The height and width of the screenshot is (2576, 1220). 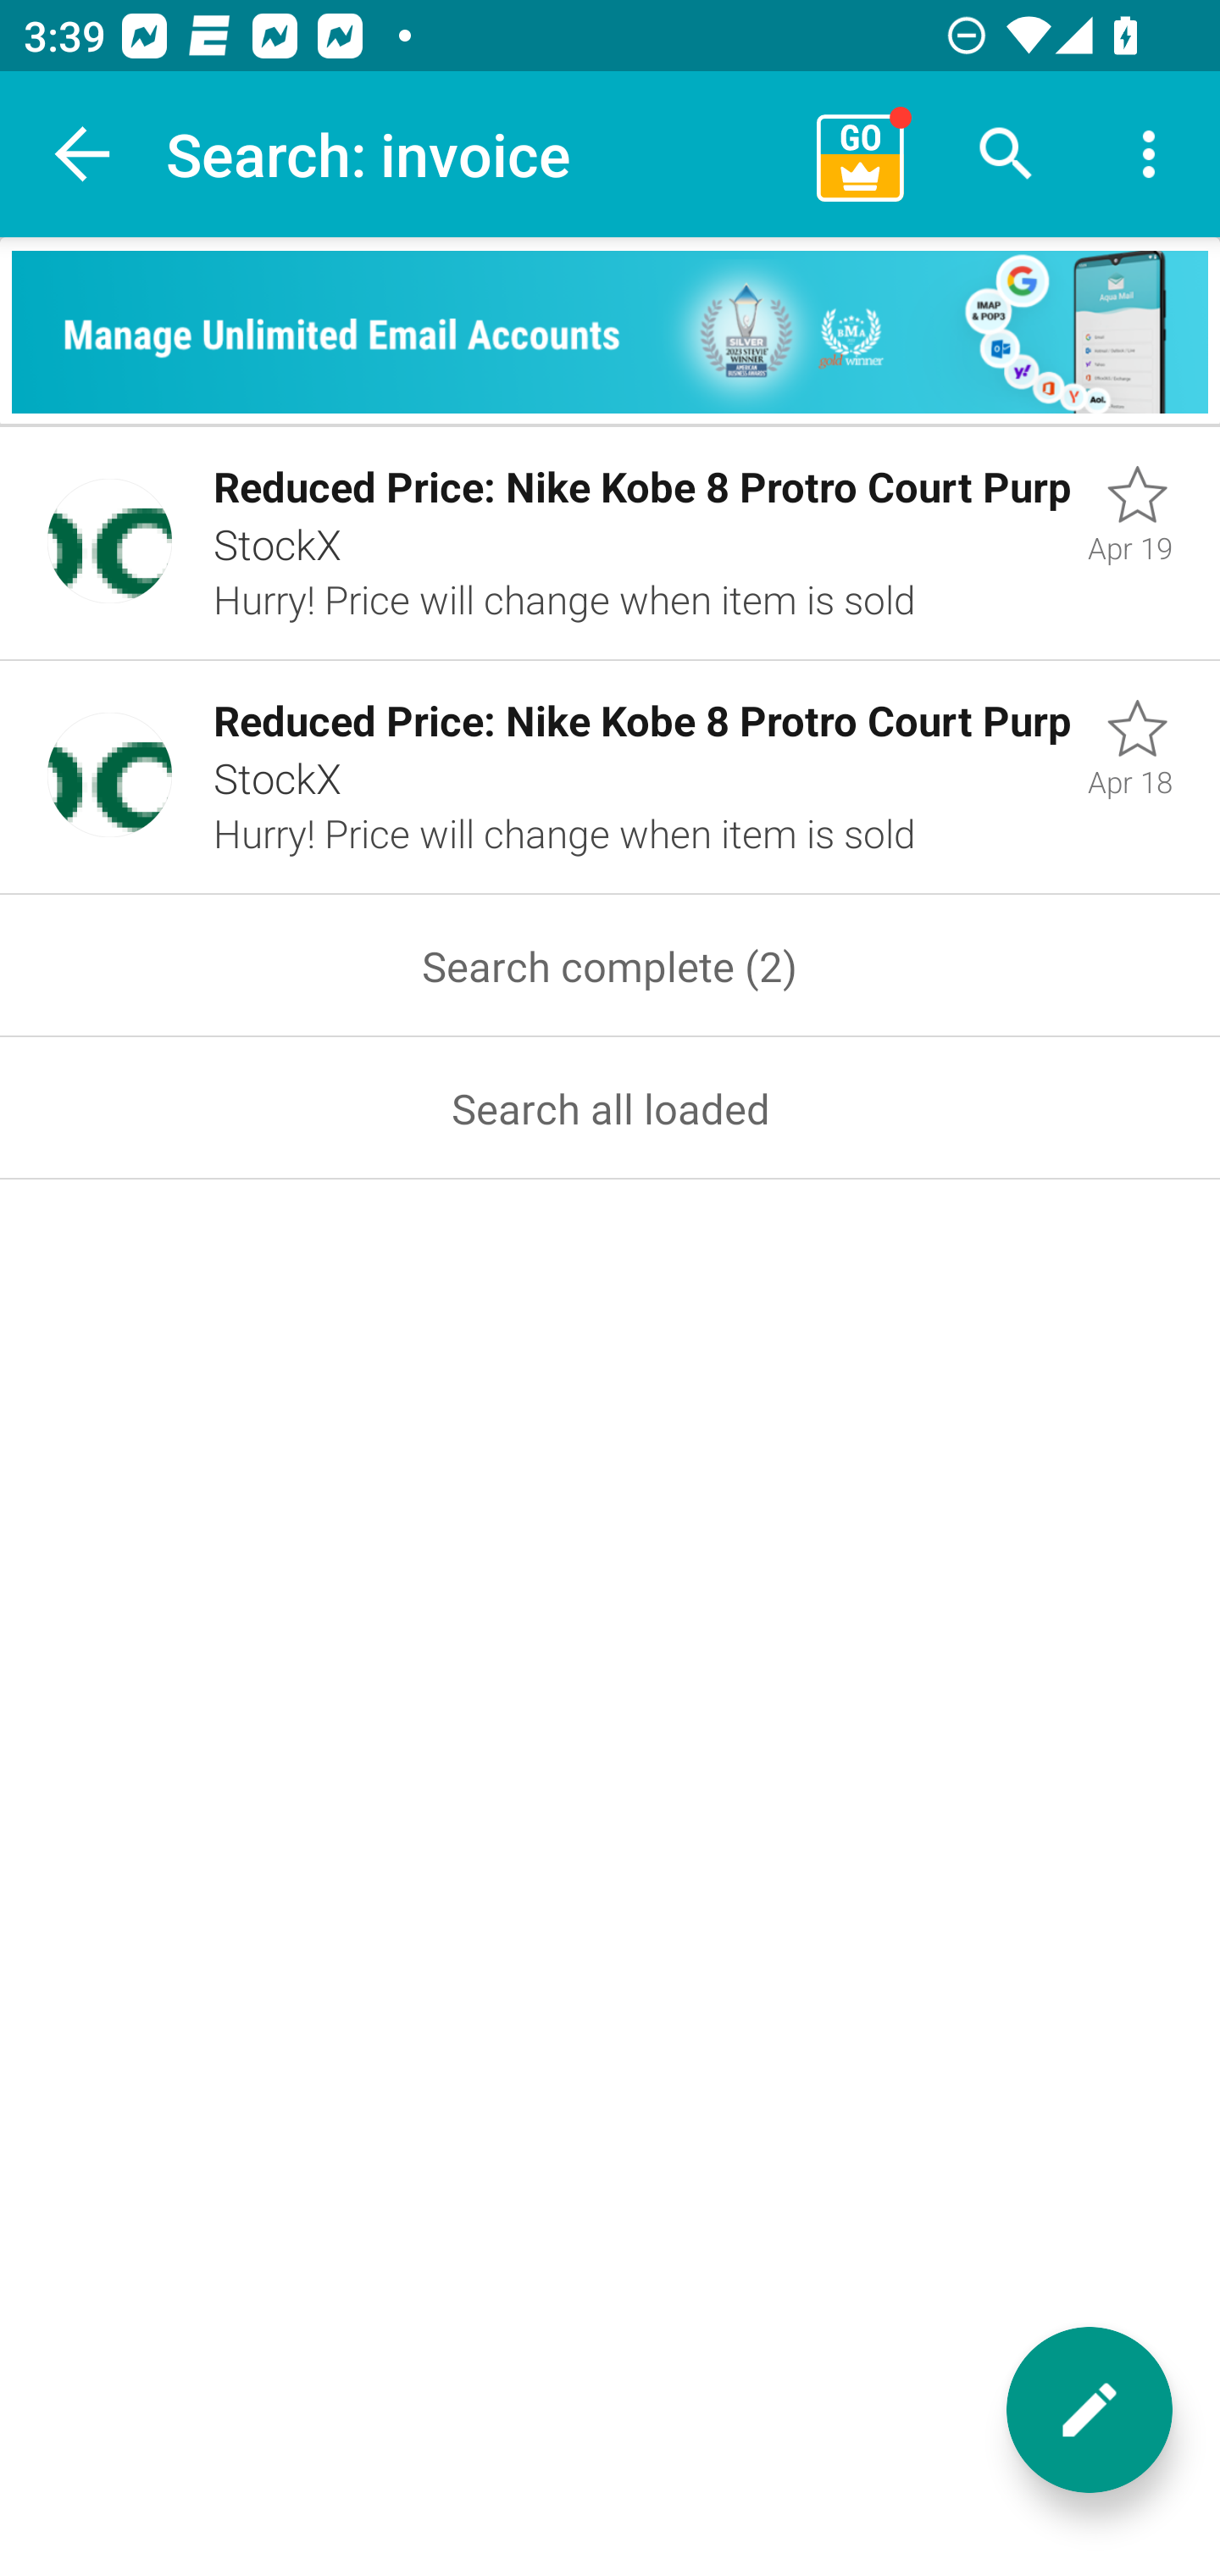 I want to click on Search all loaded, so click(x=610, y=1108).